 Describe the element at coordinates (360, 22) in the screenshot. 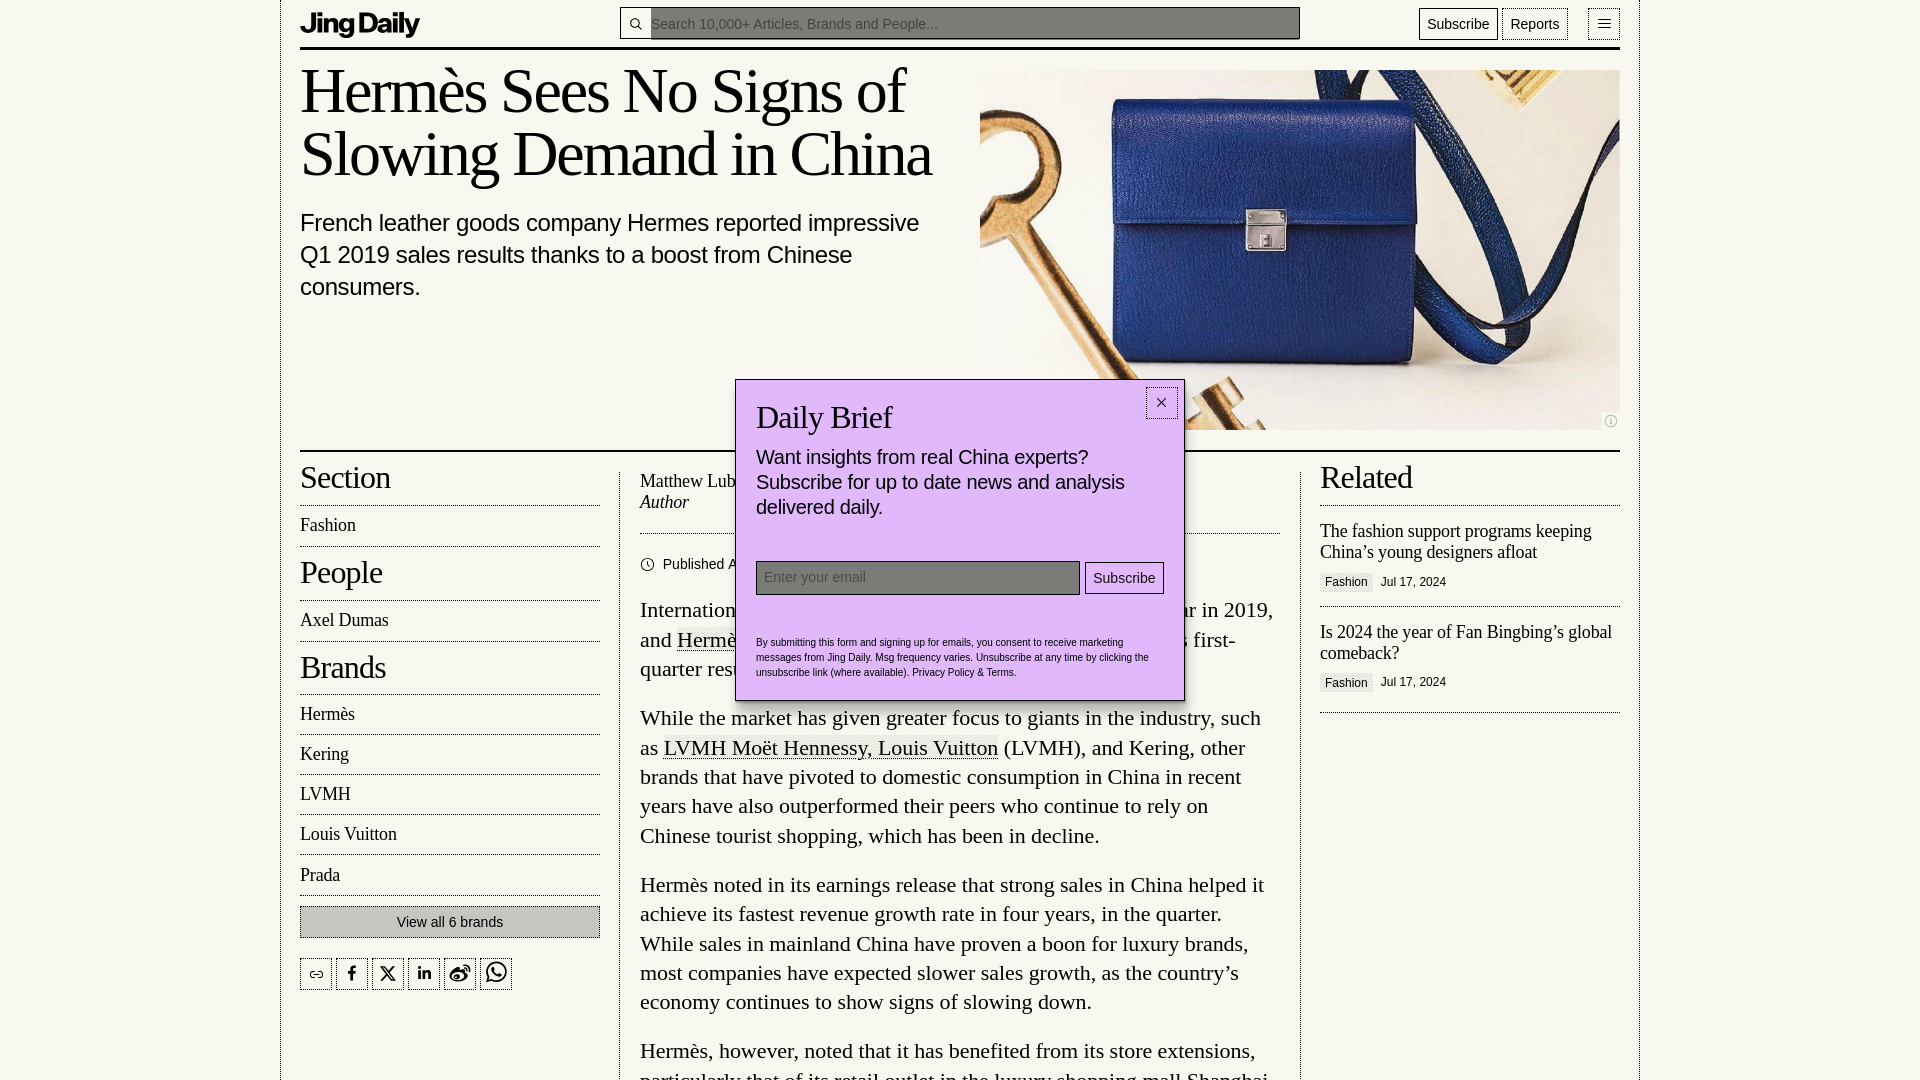

I see `Jing Daily` at that location.